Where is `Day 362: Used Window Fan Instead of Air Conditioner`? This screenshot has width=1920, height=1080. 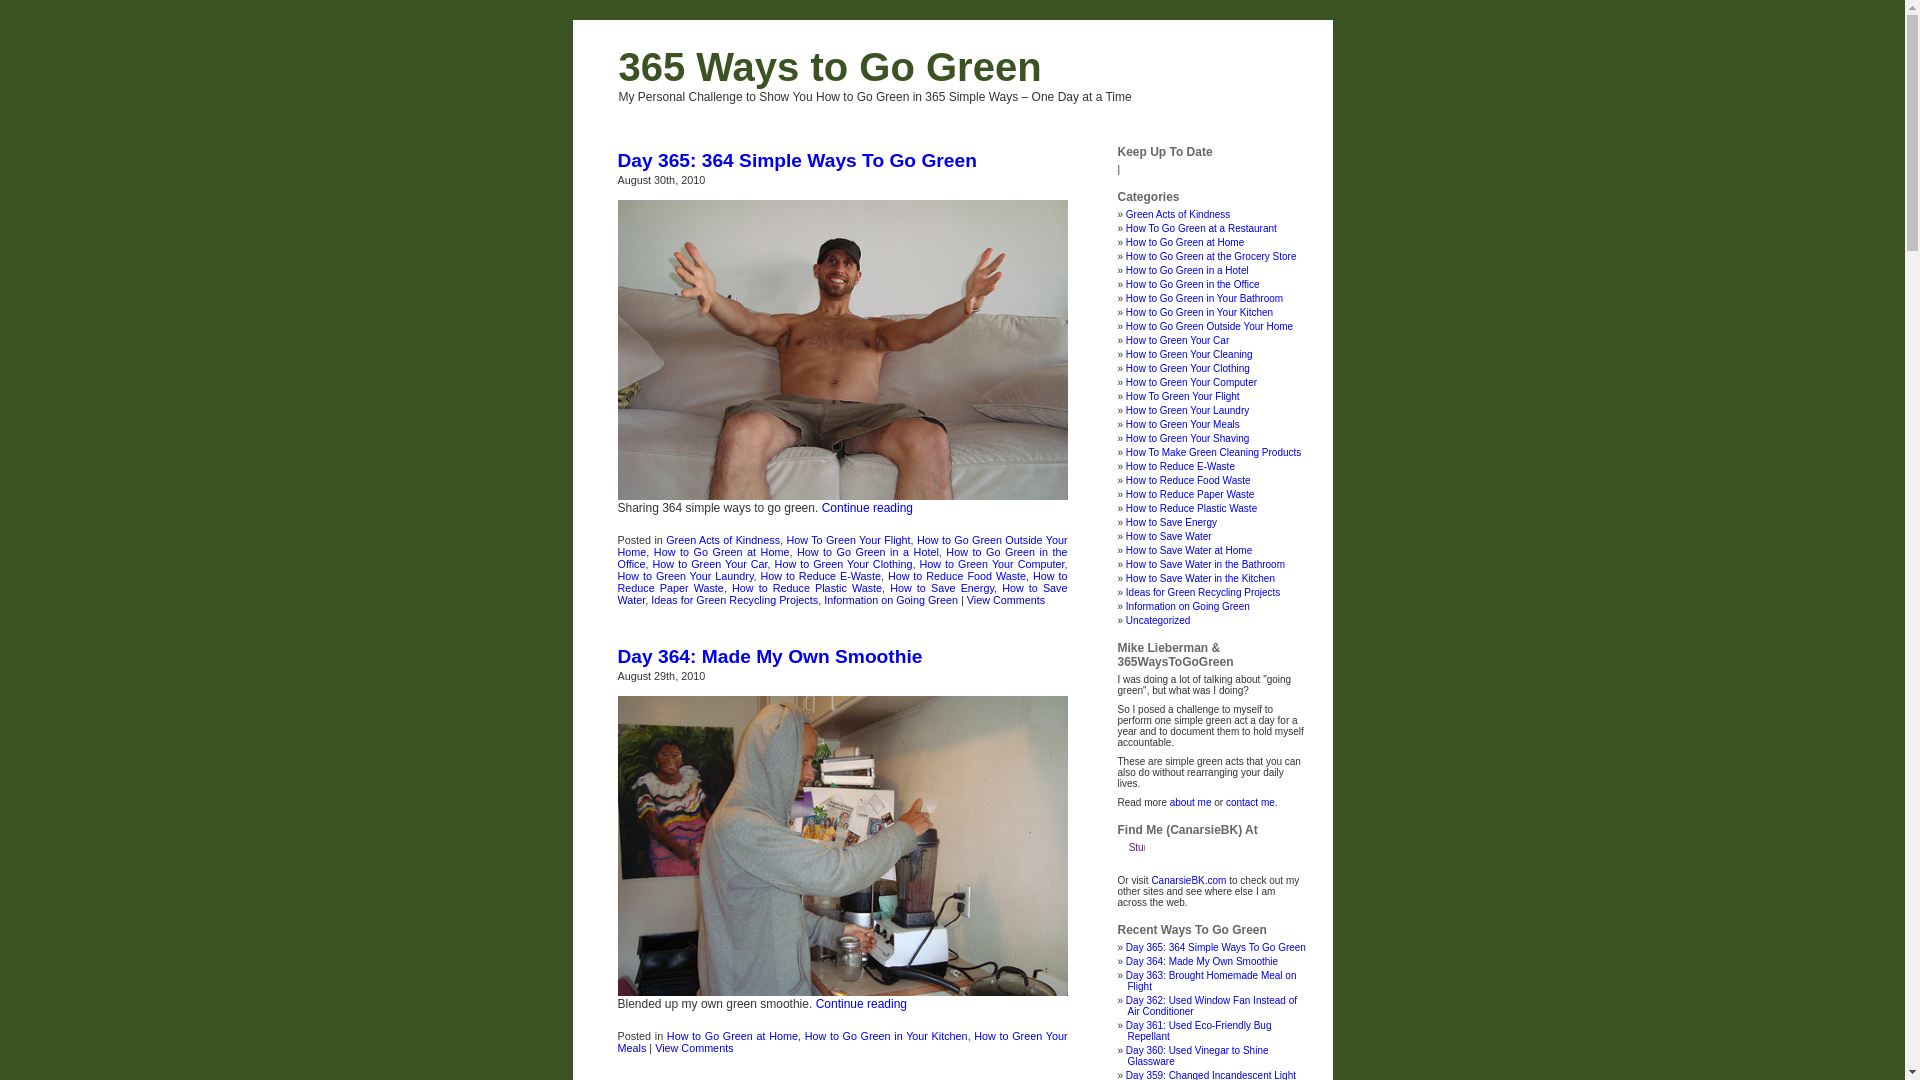 Day 362: Used Window Fan Instead of Air Conditioner is located at coordinates (1212, 1006).